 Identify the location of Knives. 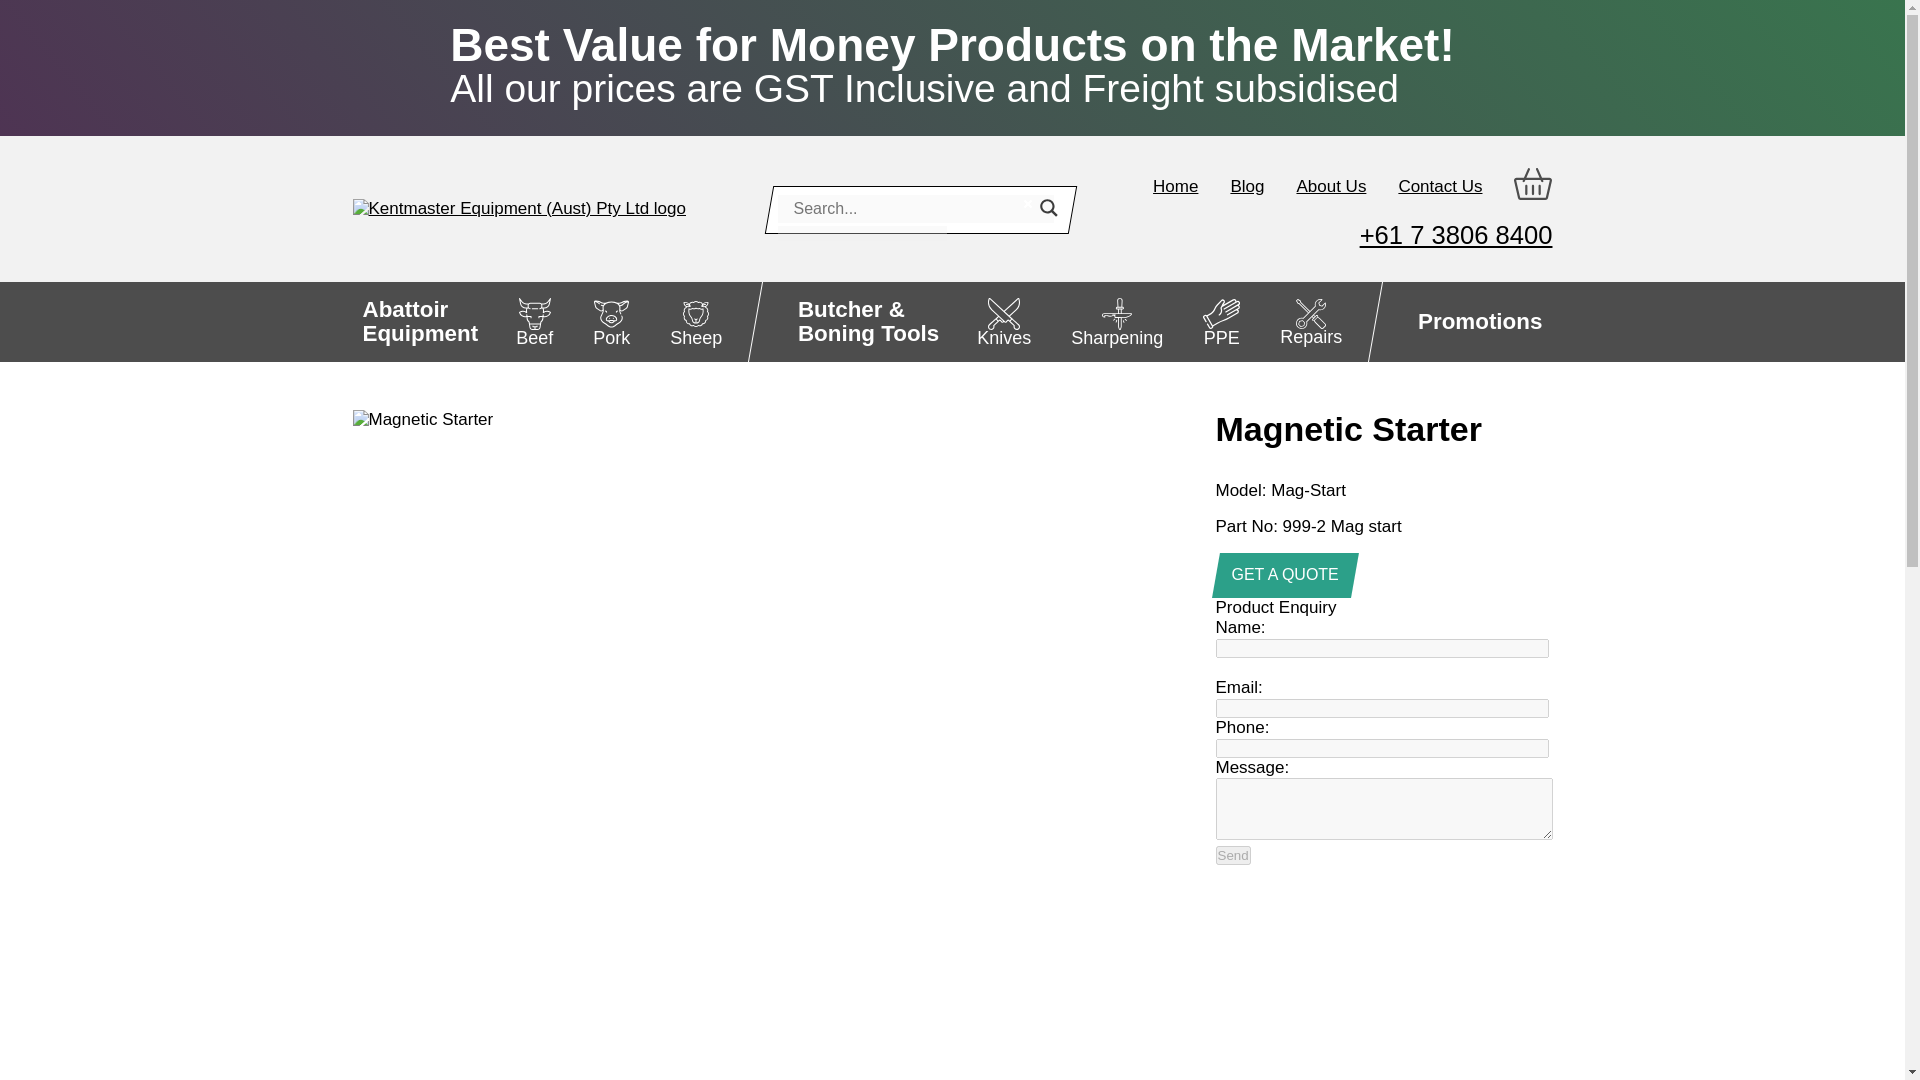
(696, 321).